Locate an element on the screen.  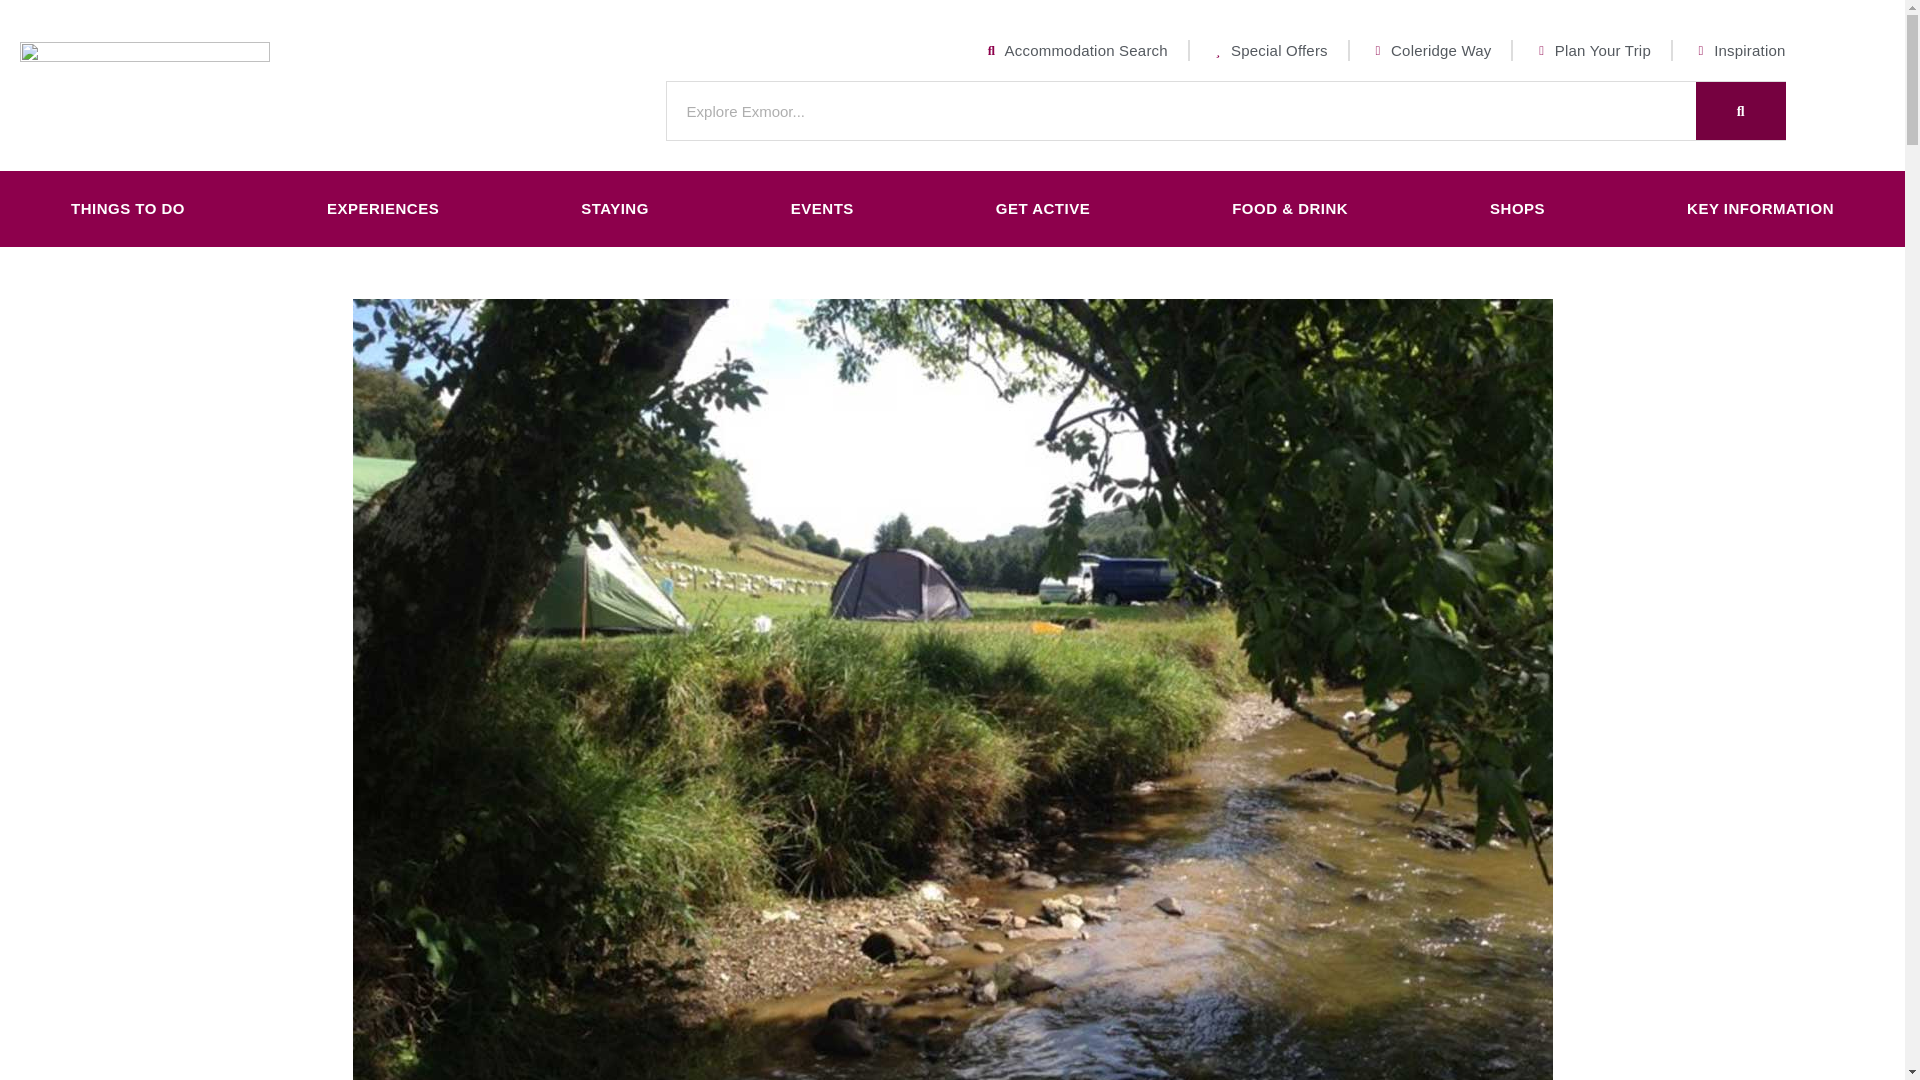
THINGS TO DO is located at coordinates (128, 208).